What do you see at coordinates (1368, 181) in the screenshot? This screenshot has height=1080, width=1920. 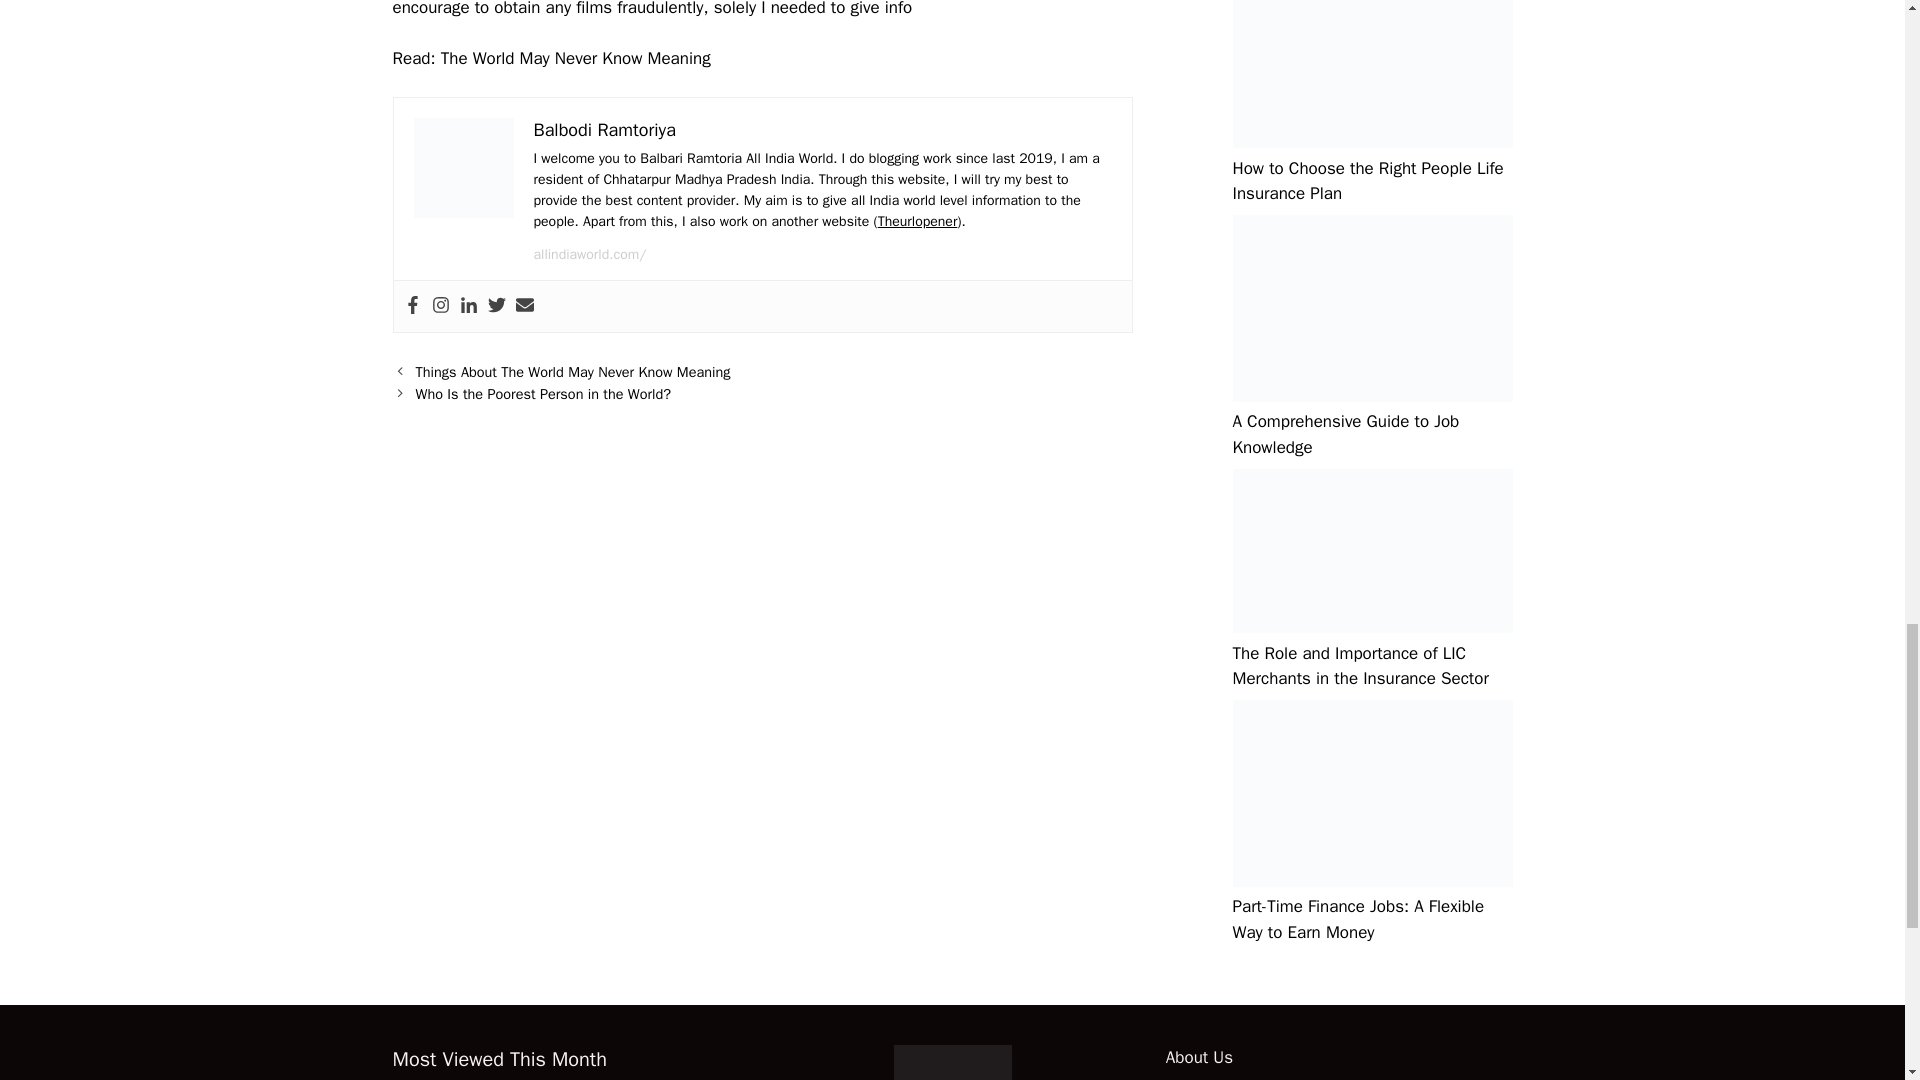 I see `How to Choose the Right People Life Insurance Plan` at bounding box center [1368, 181].